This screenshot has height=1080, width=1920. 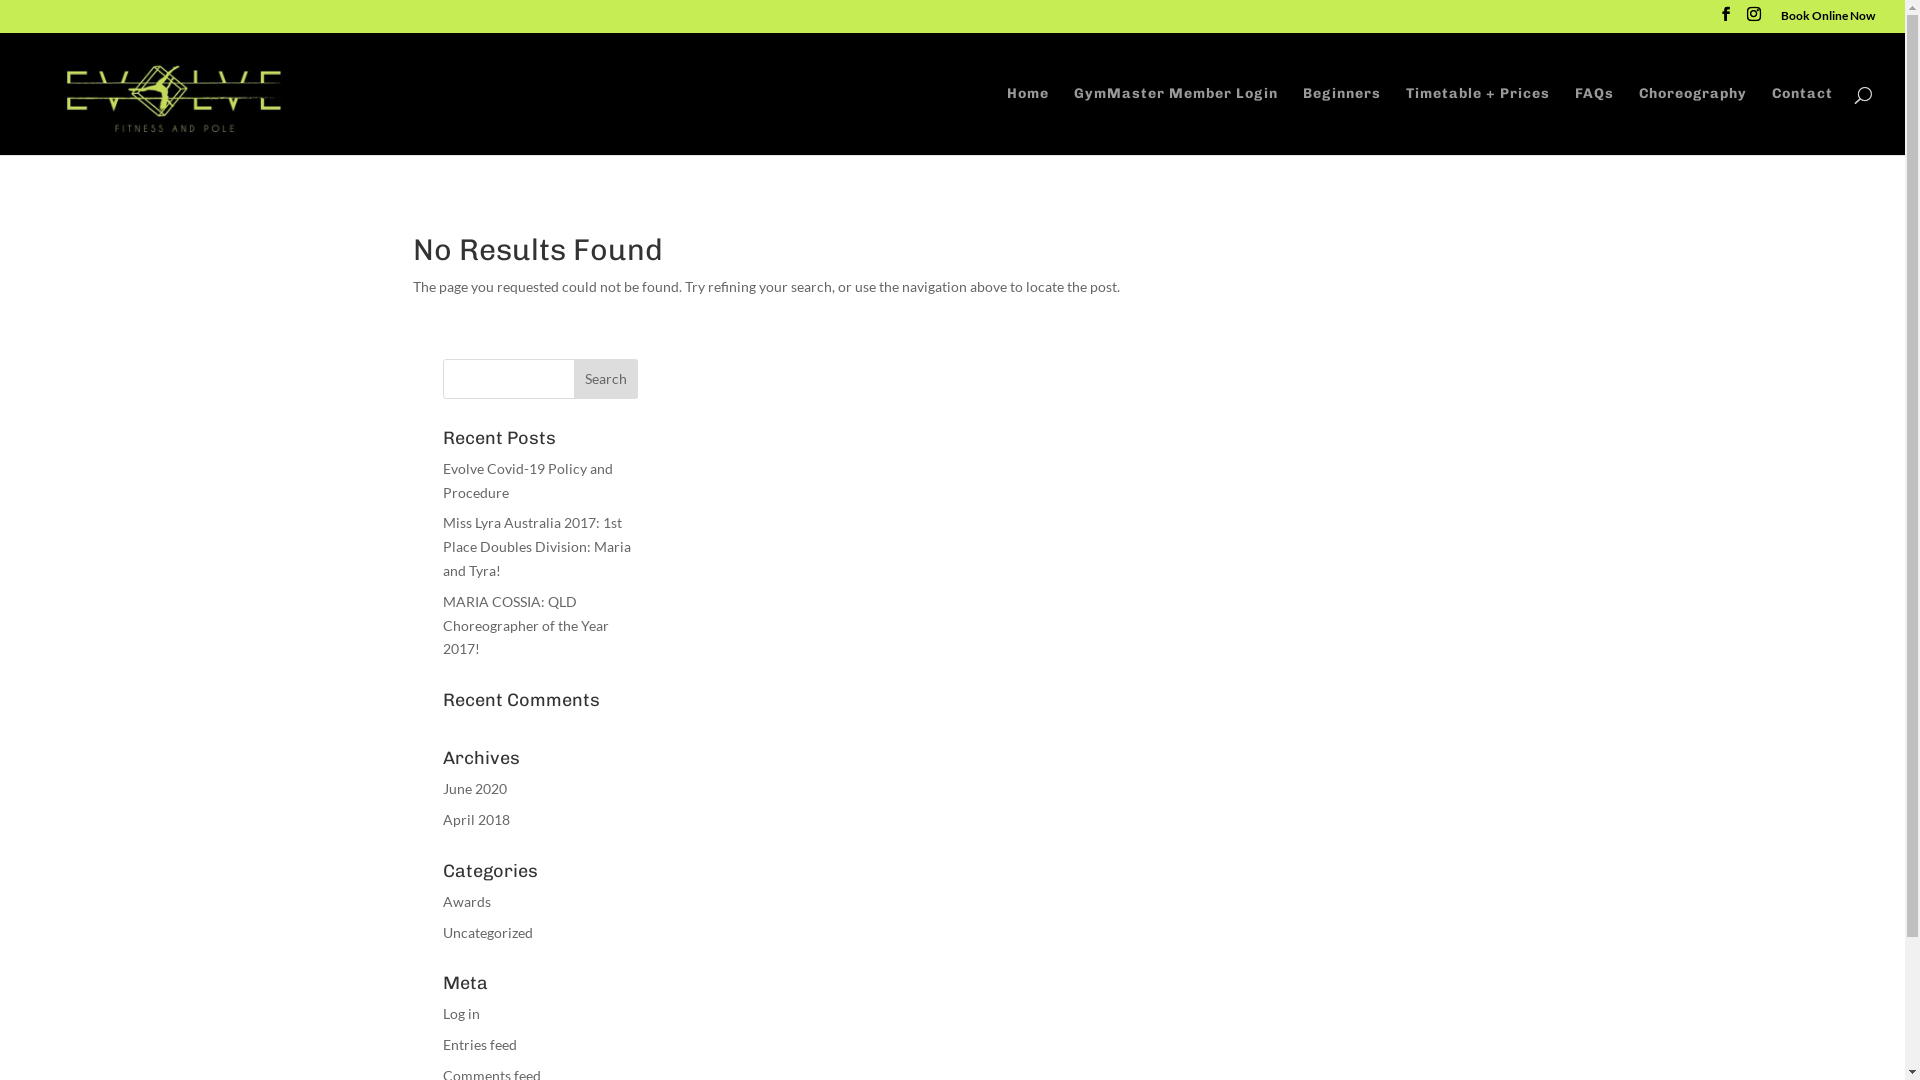 What do you see at coordinates (525, 626) in the screenshot?
I see `MARIA COSSIA: QLD Choreographer of the Year 2017!` at bounding box center [525, 626].